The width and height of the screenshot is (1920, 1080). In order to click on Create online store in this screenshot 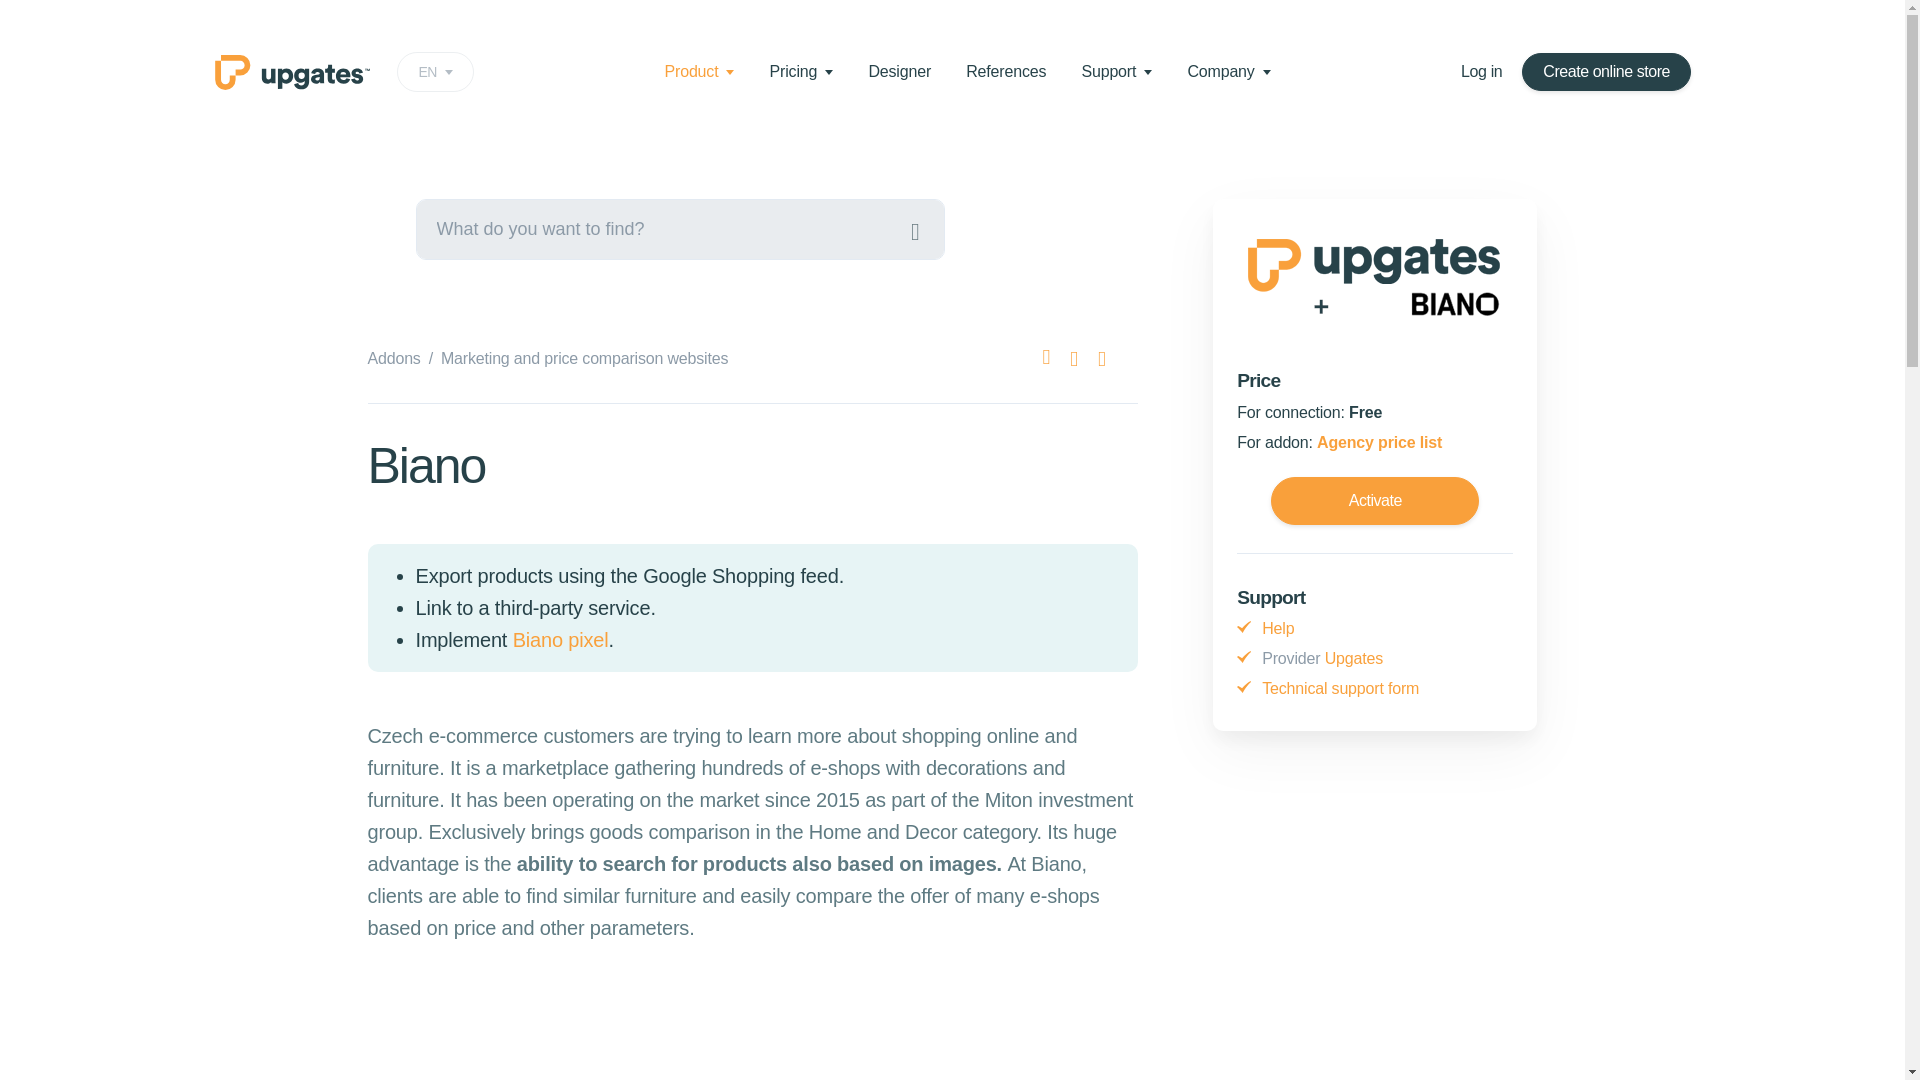, I will do `click(1606, 72)`.